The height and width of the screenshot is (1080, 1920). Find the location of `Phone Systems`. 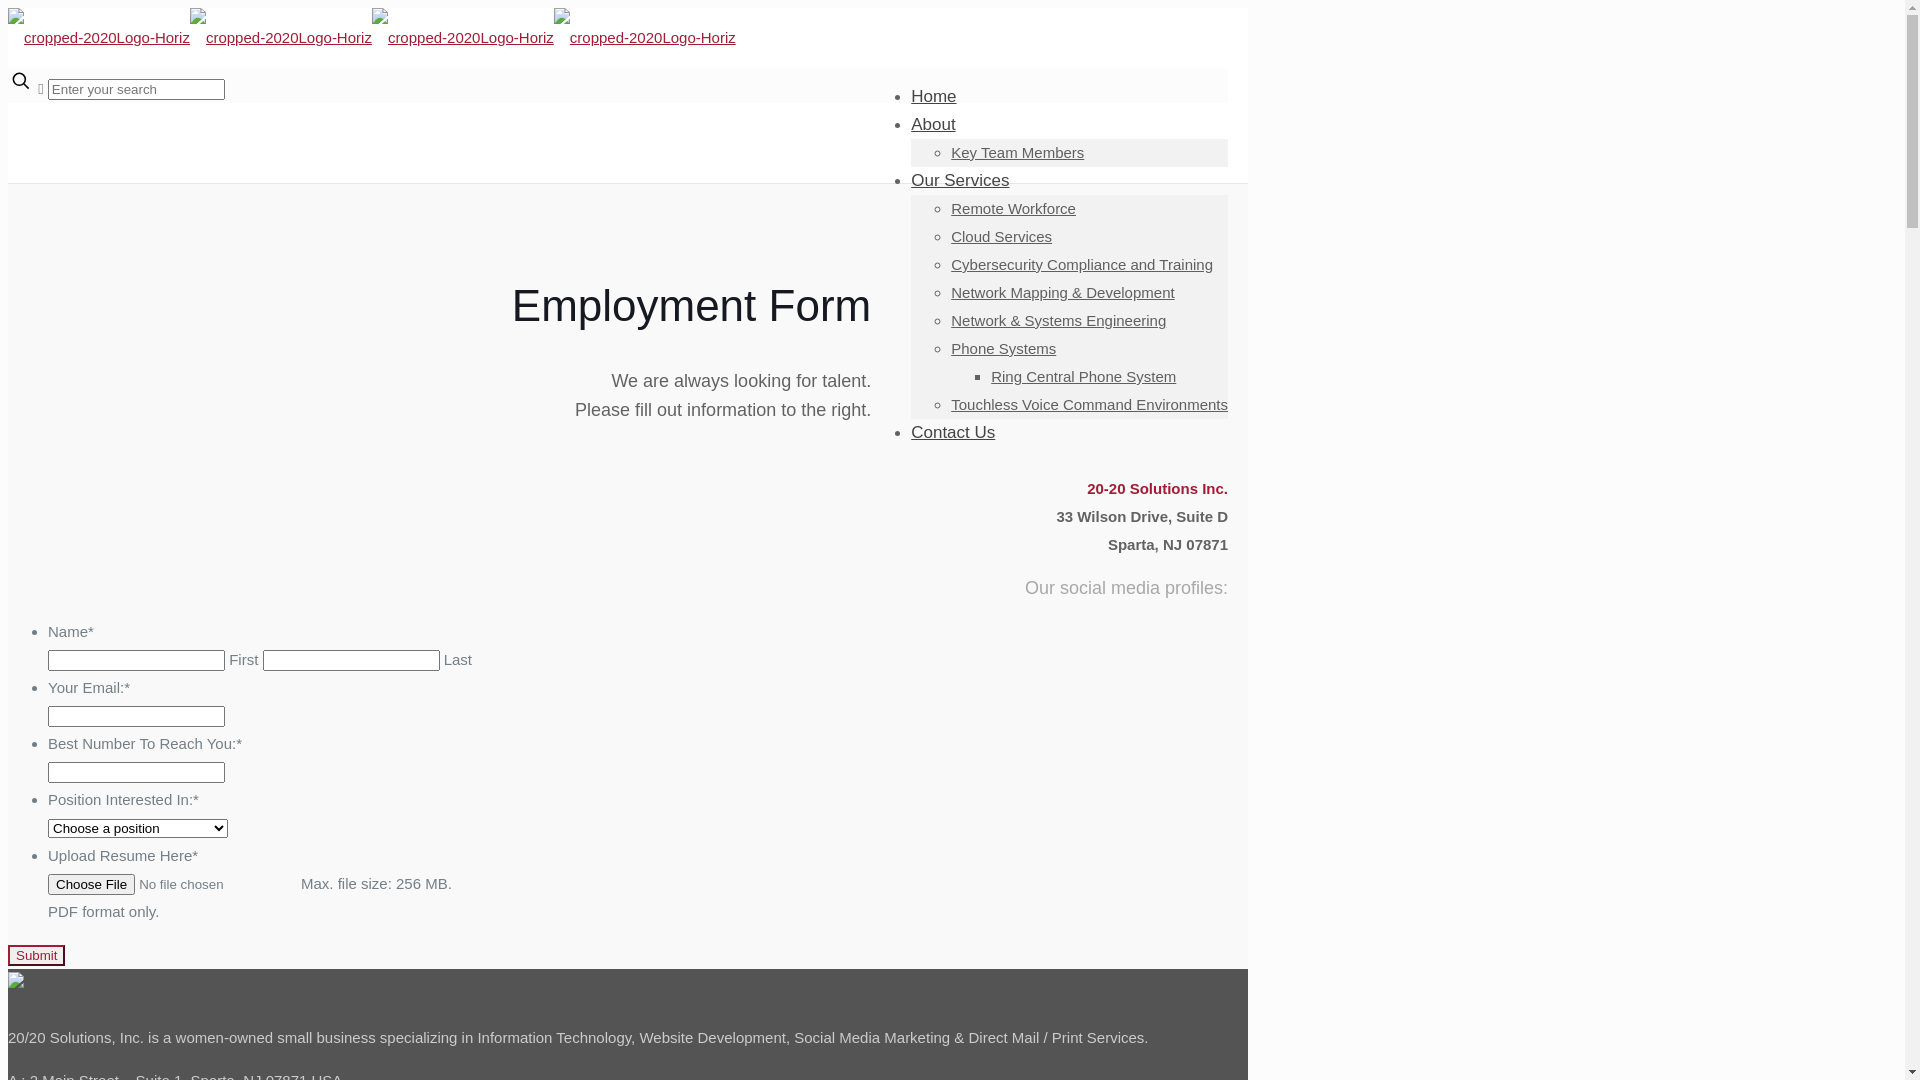

Phone Systems is located at coordinates (1004, 348).